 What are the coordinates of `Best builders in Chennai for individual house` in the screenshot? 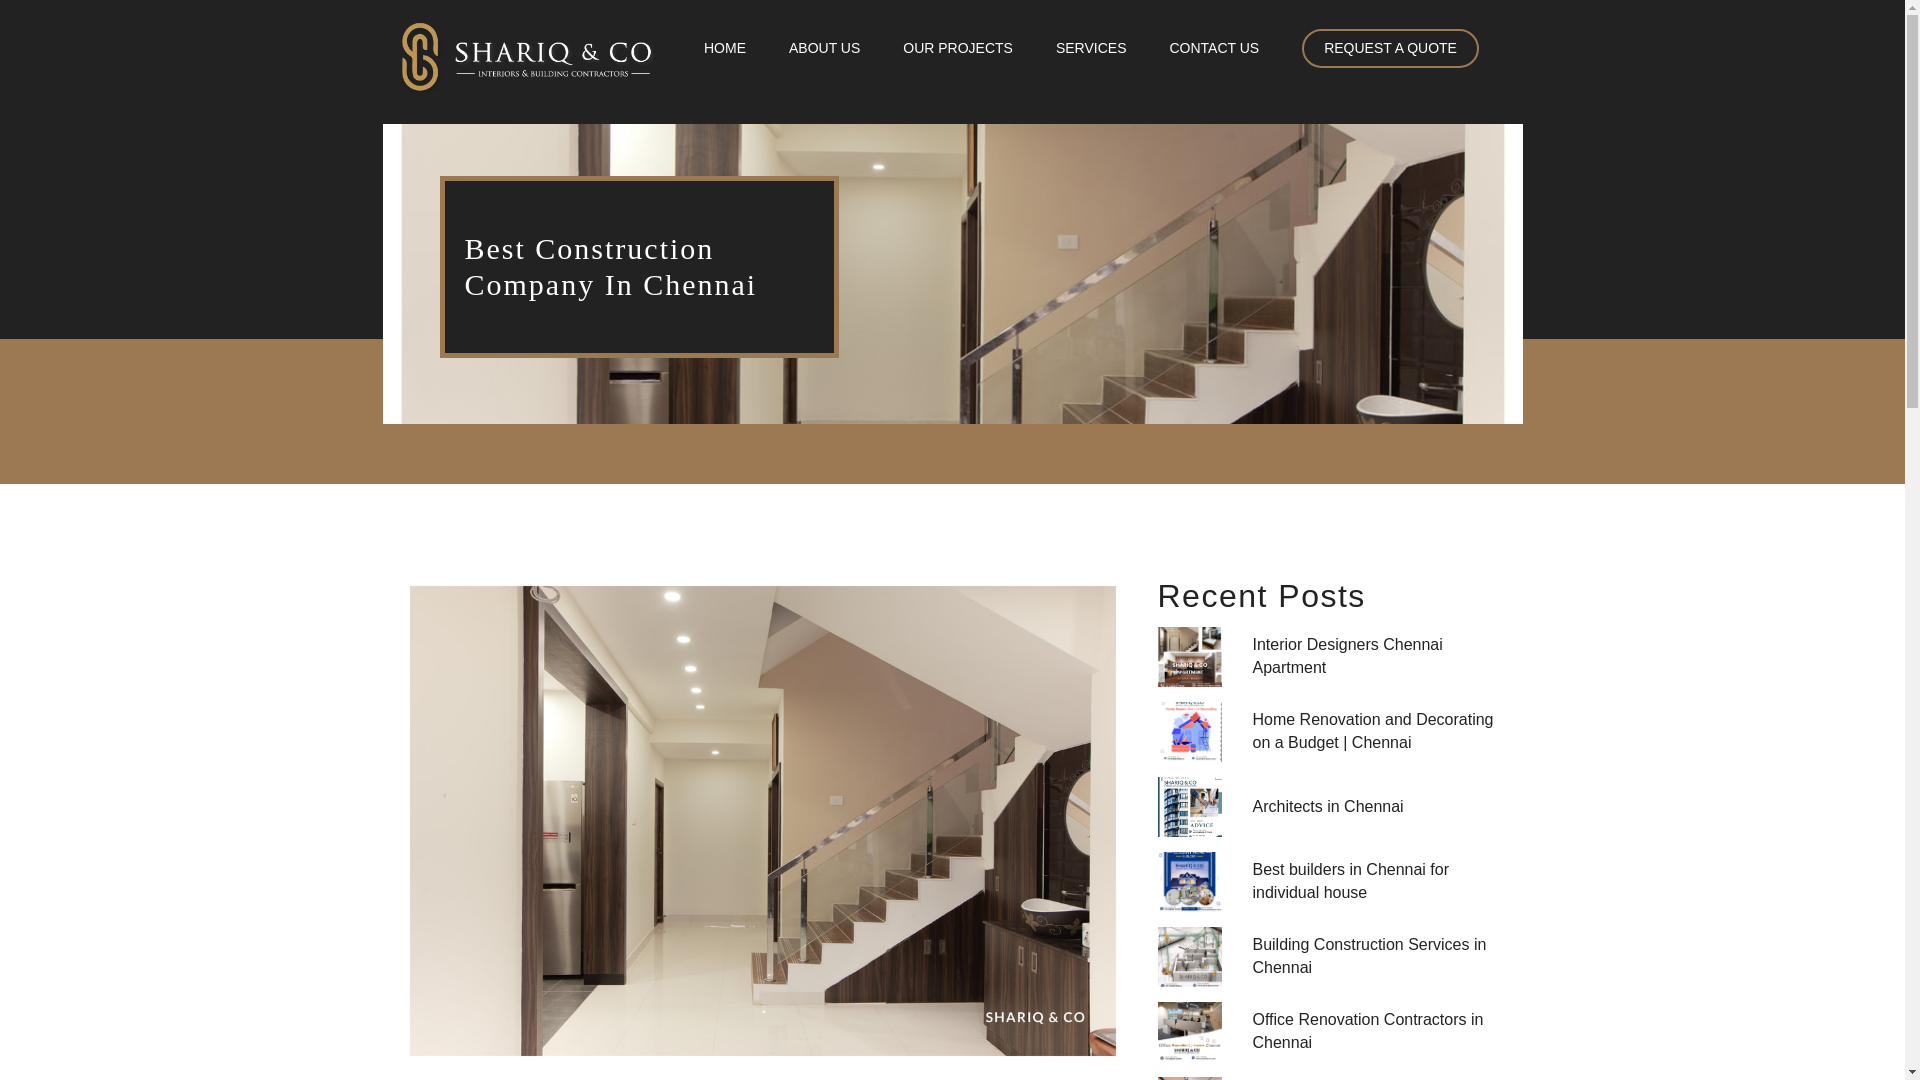 It's located at (1332, 882).